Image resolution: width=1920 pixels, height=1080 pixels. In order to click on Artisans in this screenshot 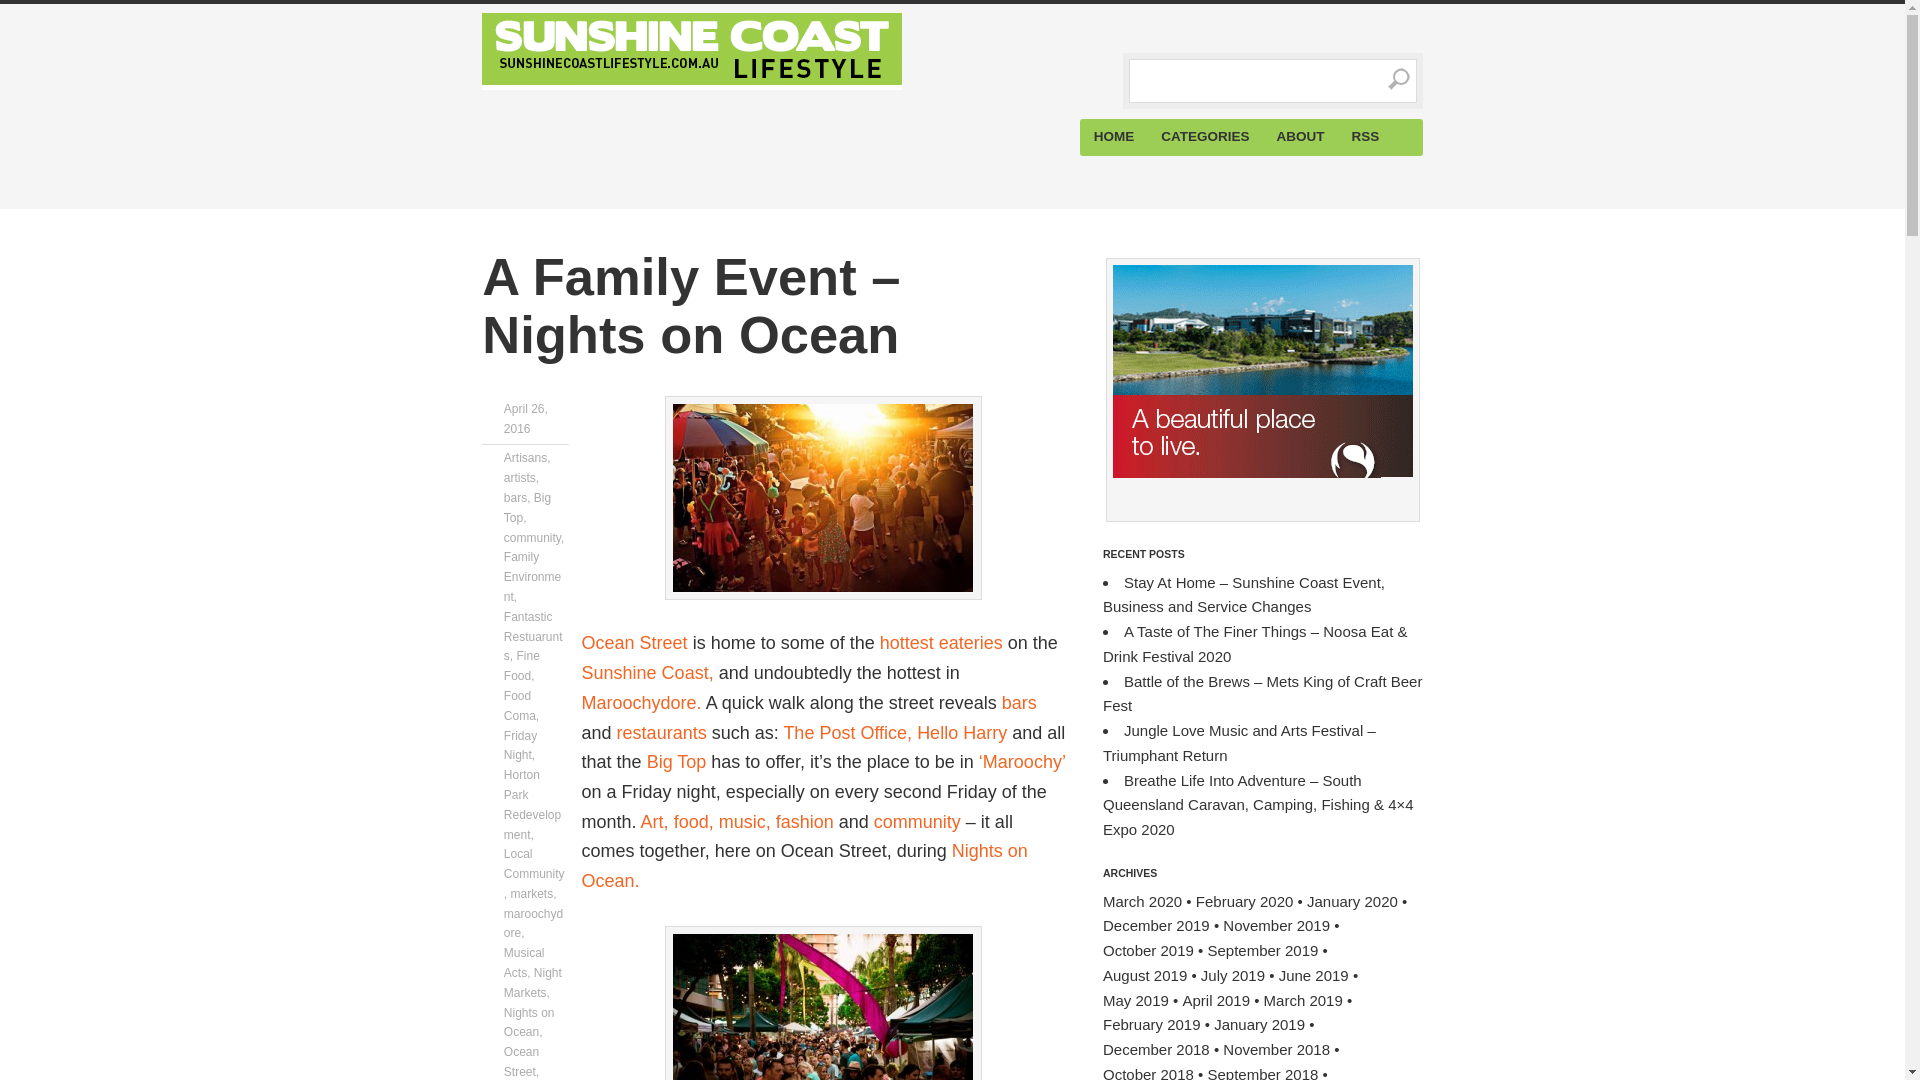, I will do `click(525, 458)`.